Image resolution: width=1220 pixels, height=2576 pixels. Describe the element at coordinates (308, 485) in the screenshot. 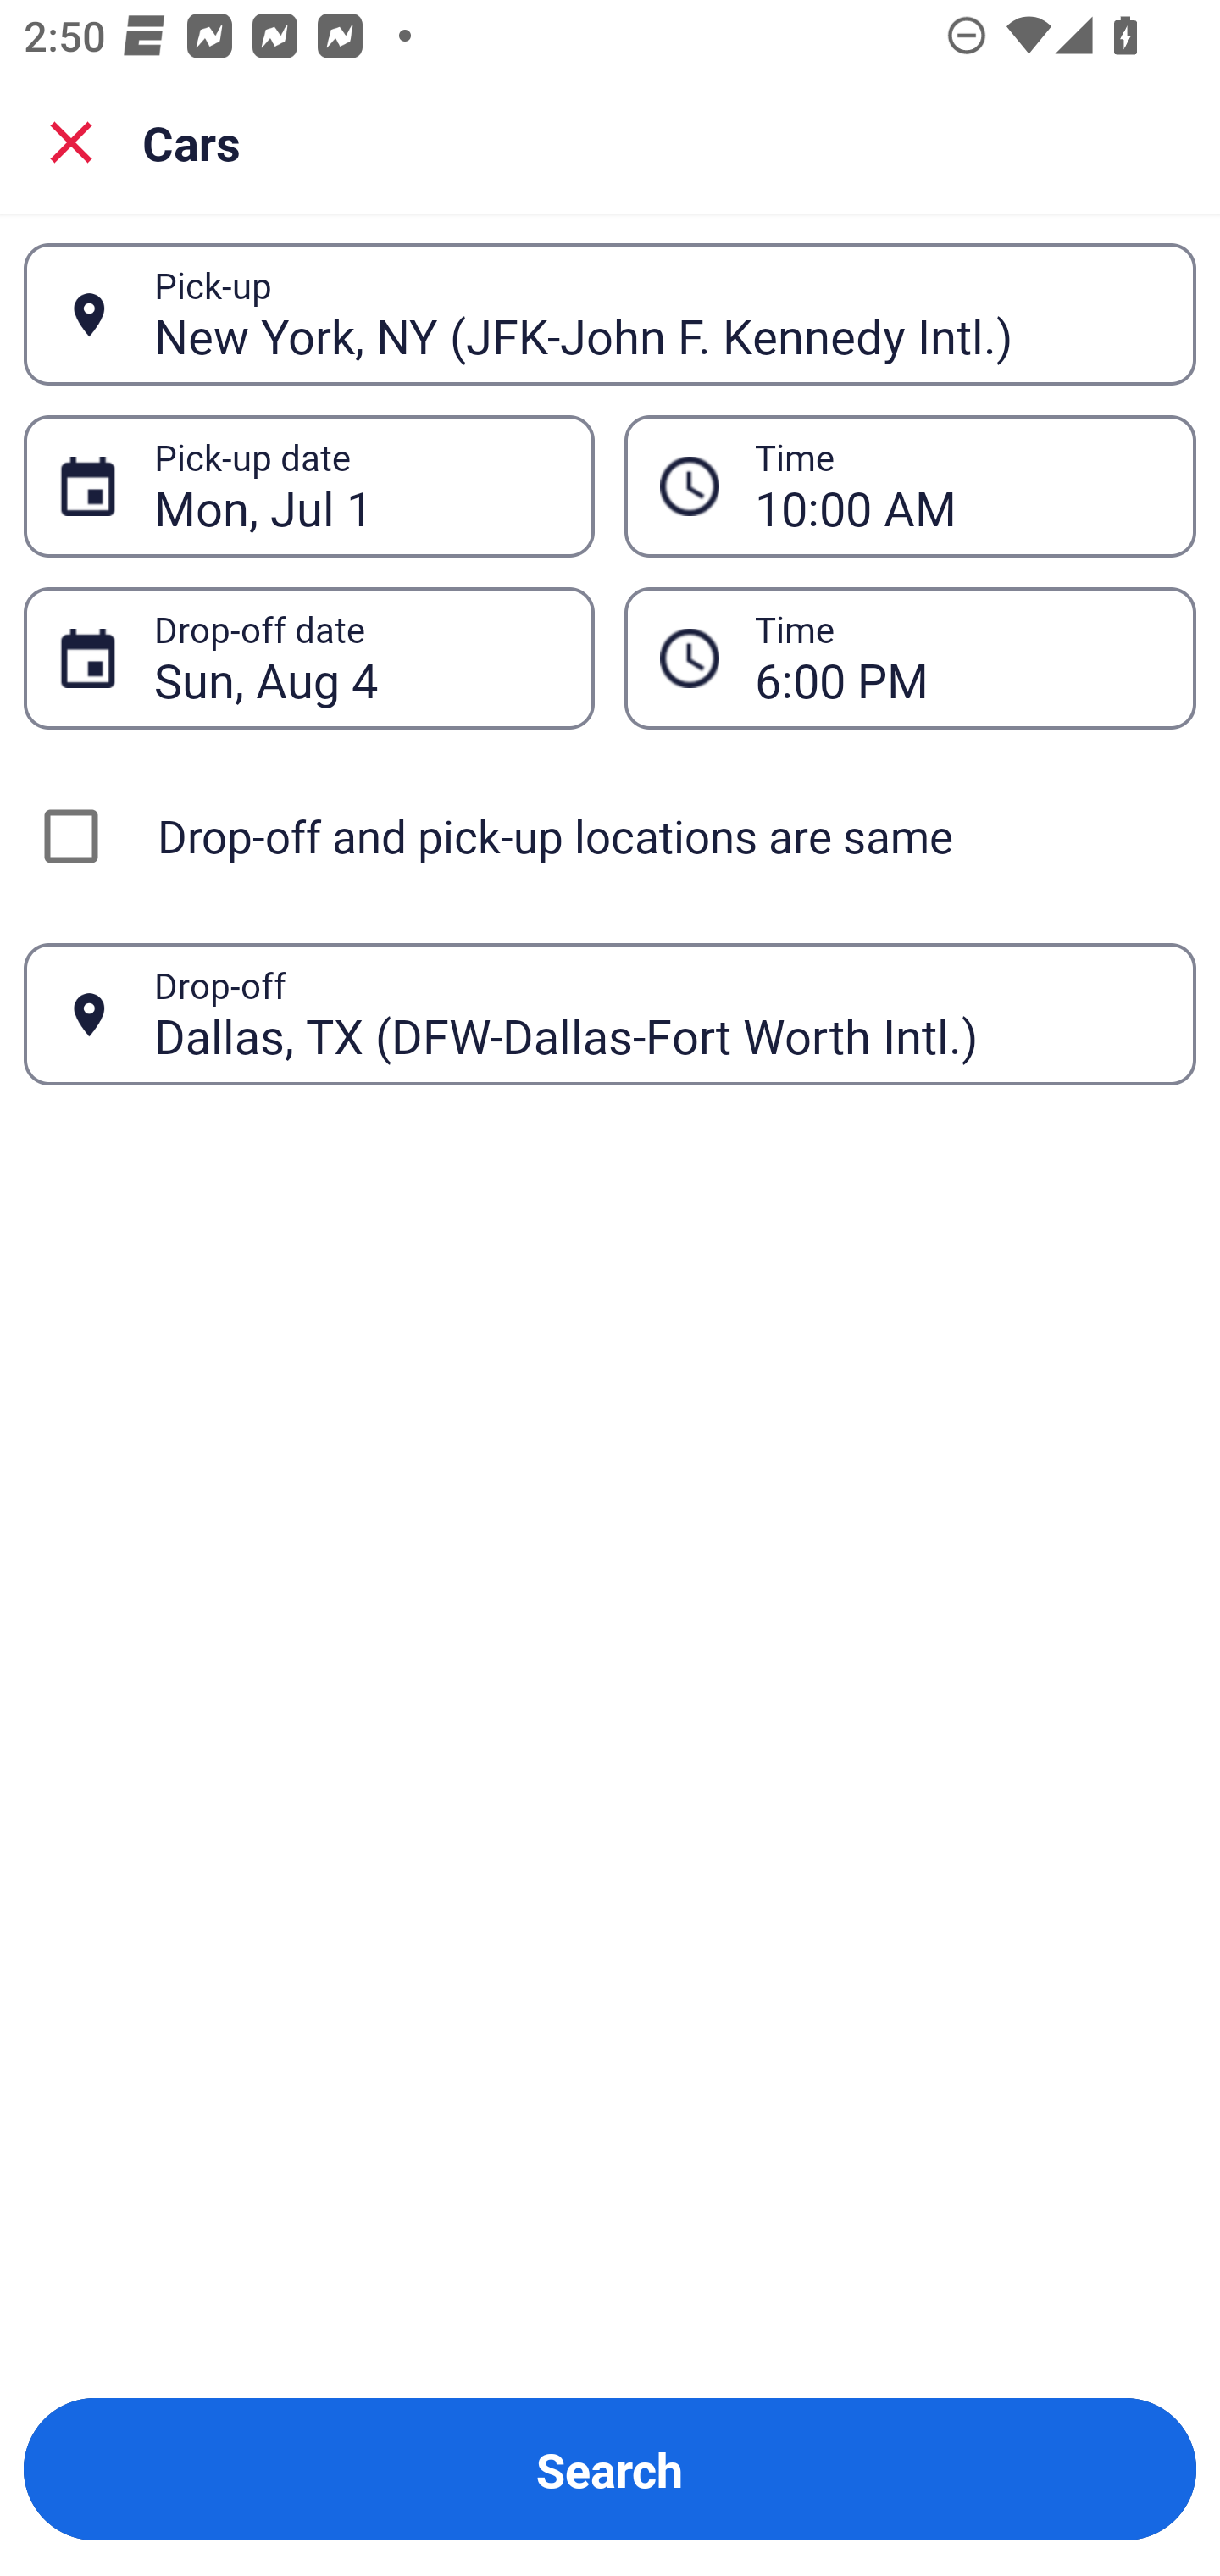

I see `Mon, Jul 1 Pick-up date` at that location.